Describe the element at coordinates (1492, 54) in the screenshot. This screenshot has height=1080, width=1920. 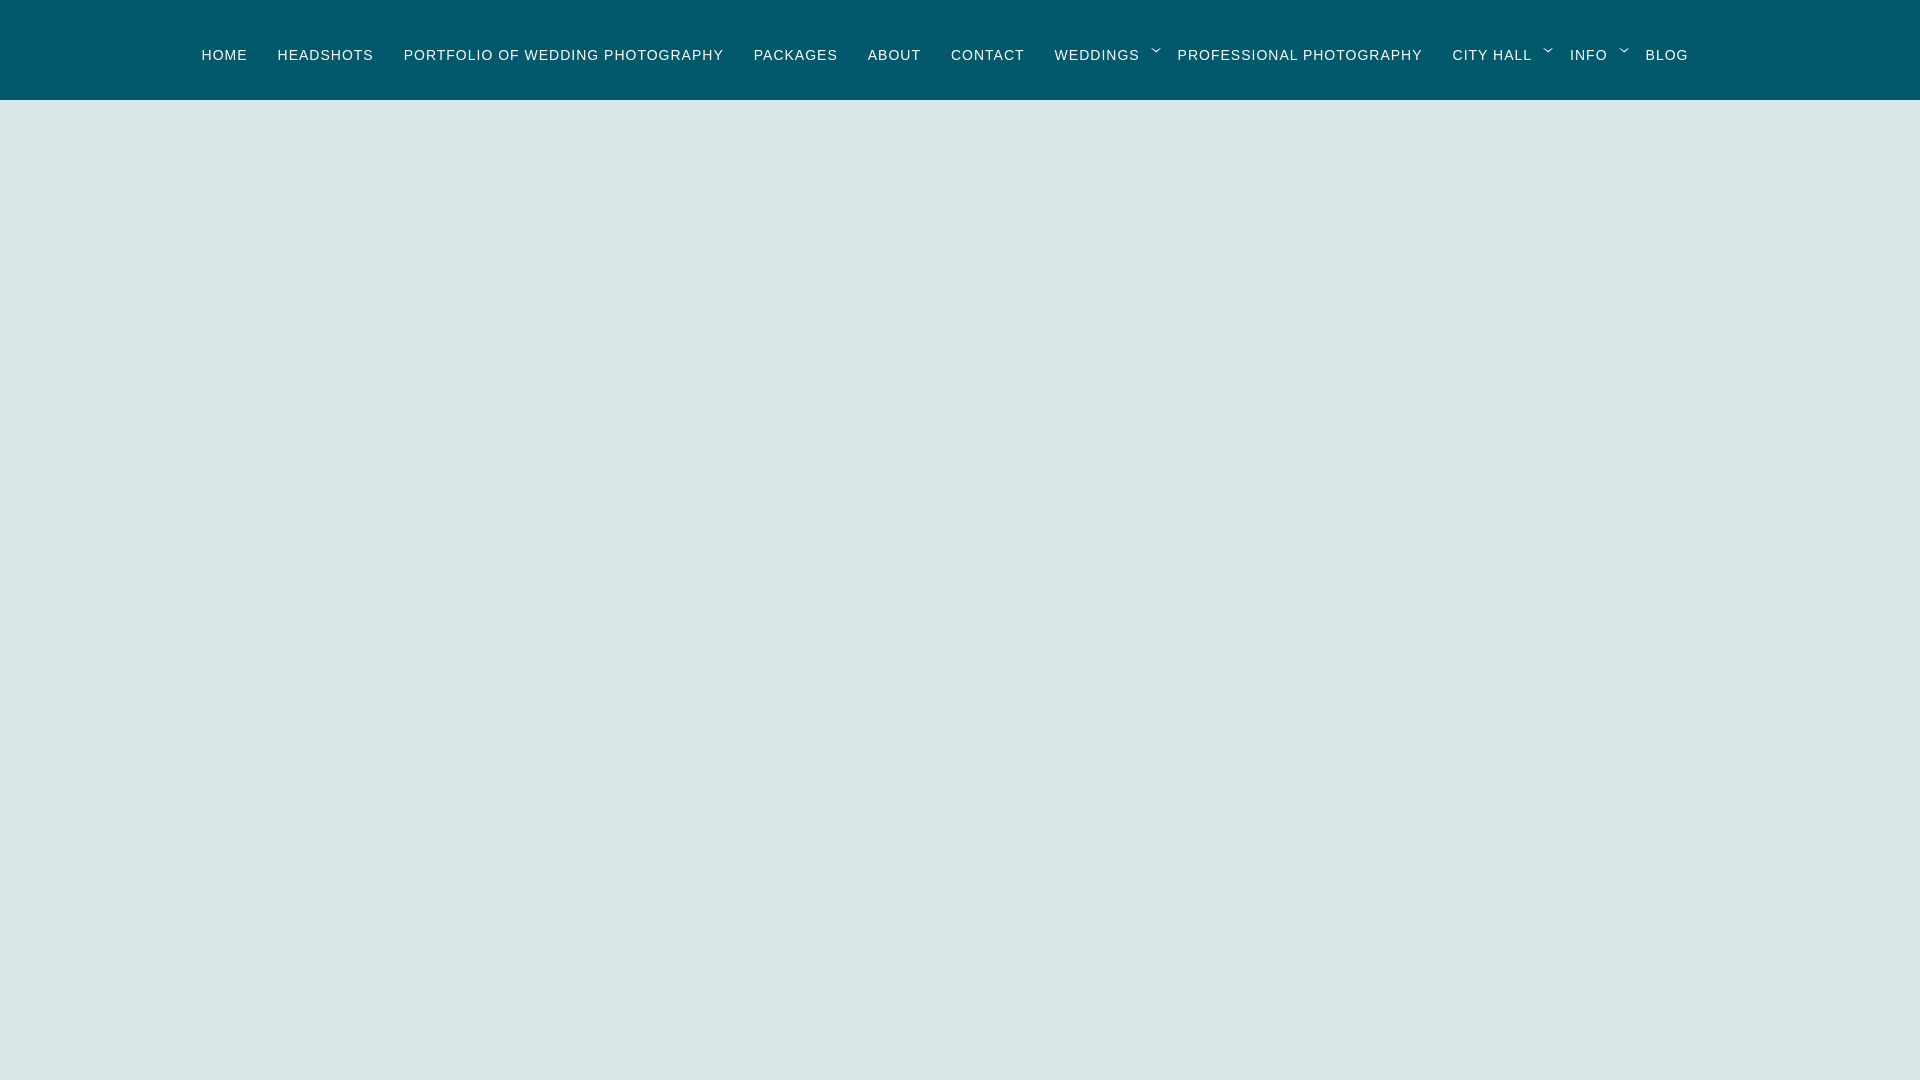
I see `CITY HALL` at that location.